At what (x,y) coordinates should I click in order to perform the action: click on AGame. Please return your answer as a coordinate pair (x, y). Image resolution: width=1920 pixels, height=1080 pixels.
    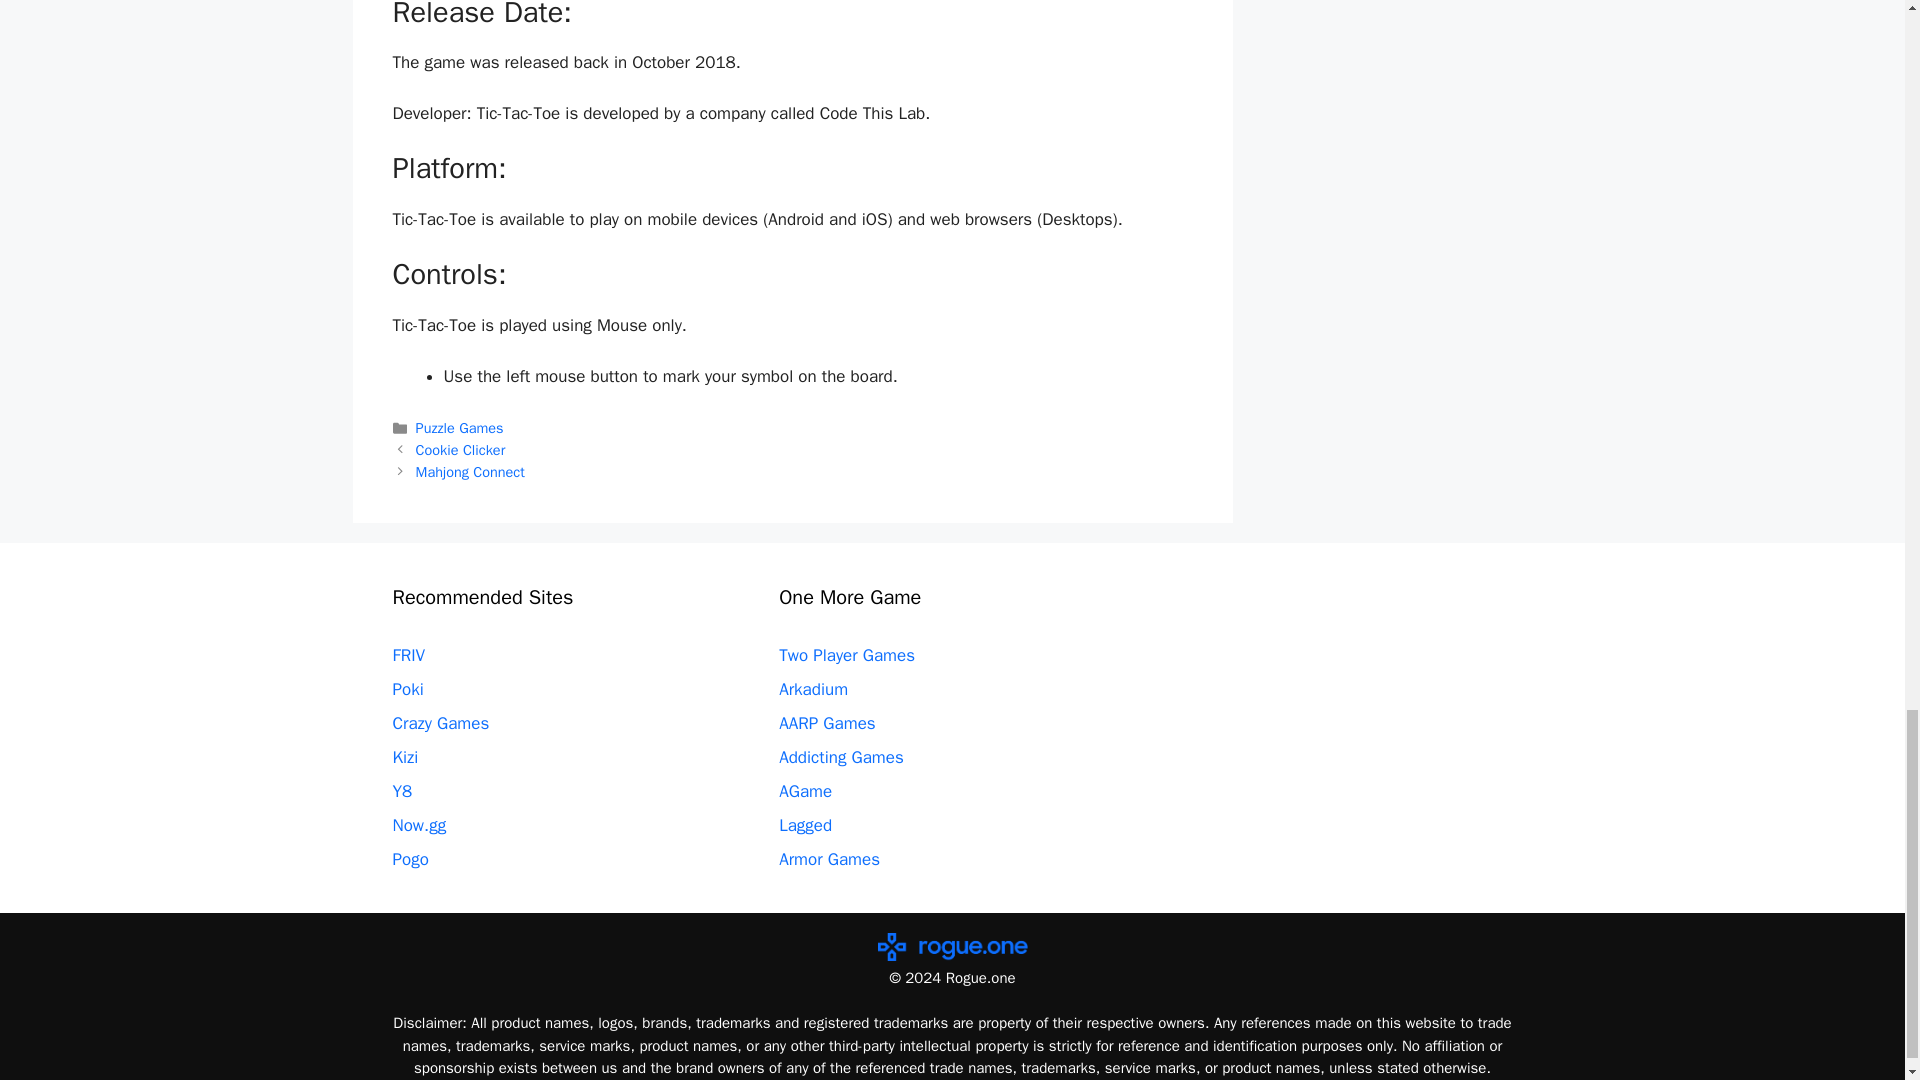
    Looking at the image, I should click on (805, 791).